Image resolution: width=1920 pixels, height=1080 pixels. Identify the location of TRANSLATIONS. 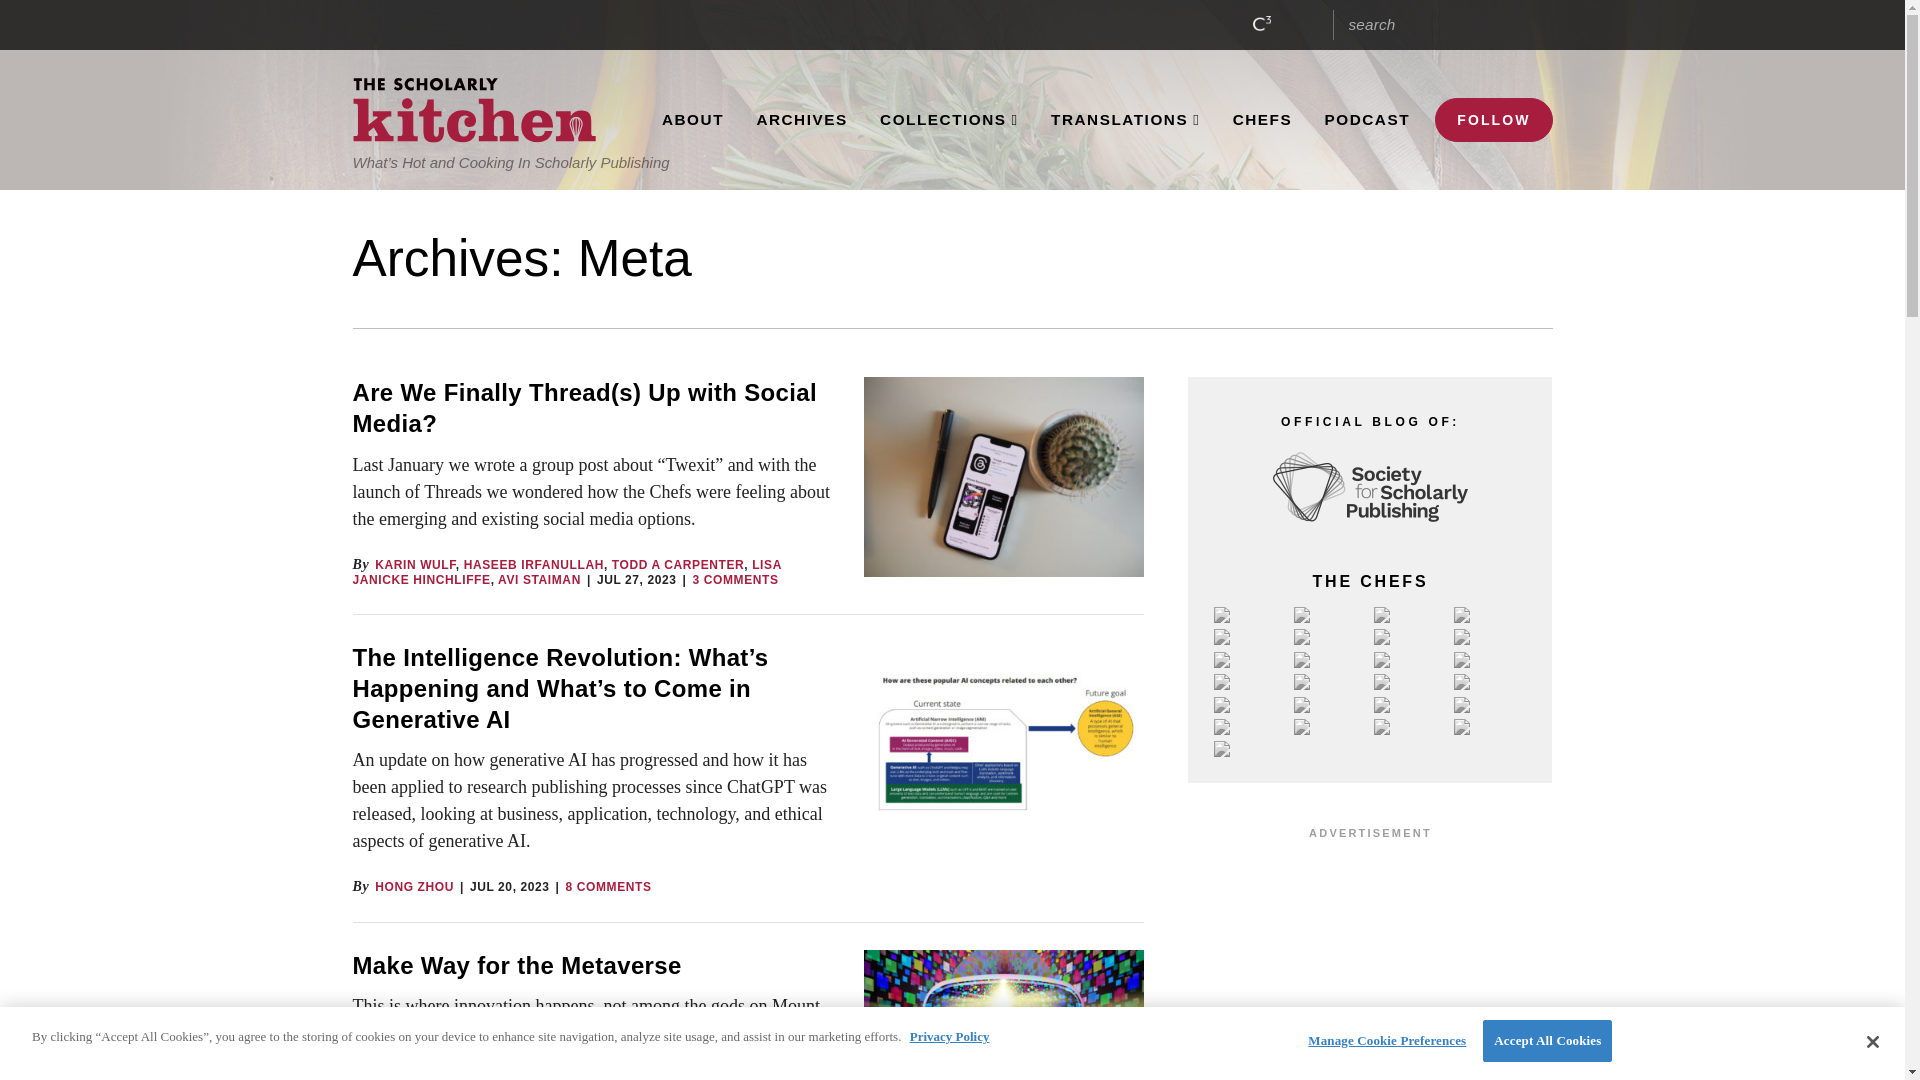
(1126, 120).